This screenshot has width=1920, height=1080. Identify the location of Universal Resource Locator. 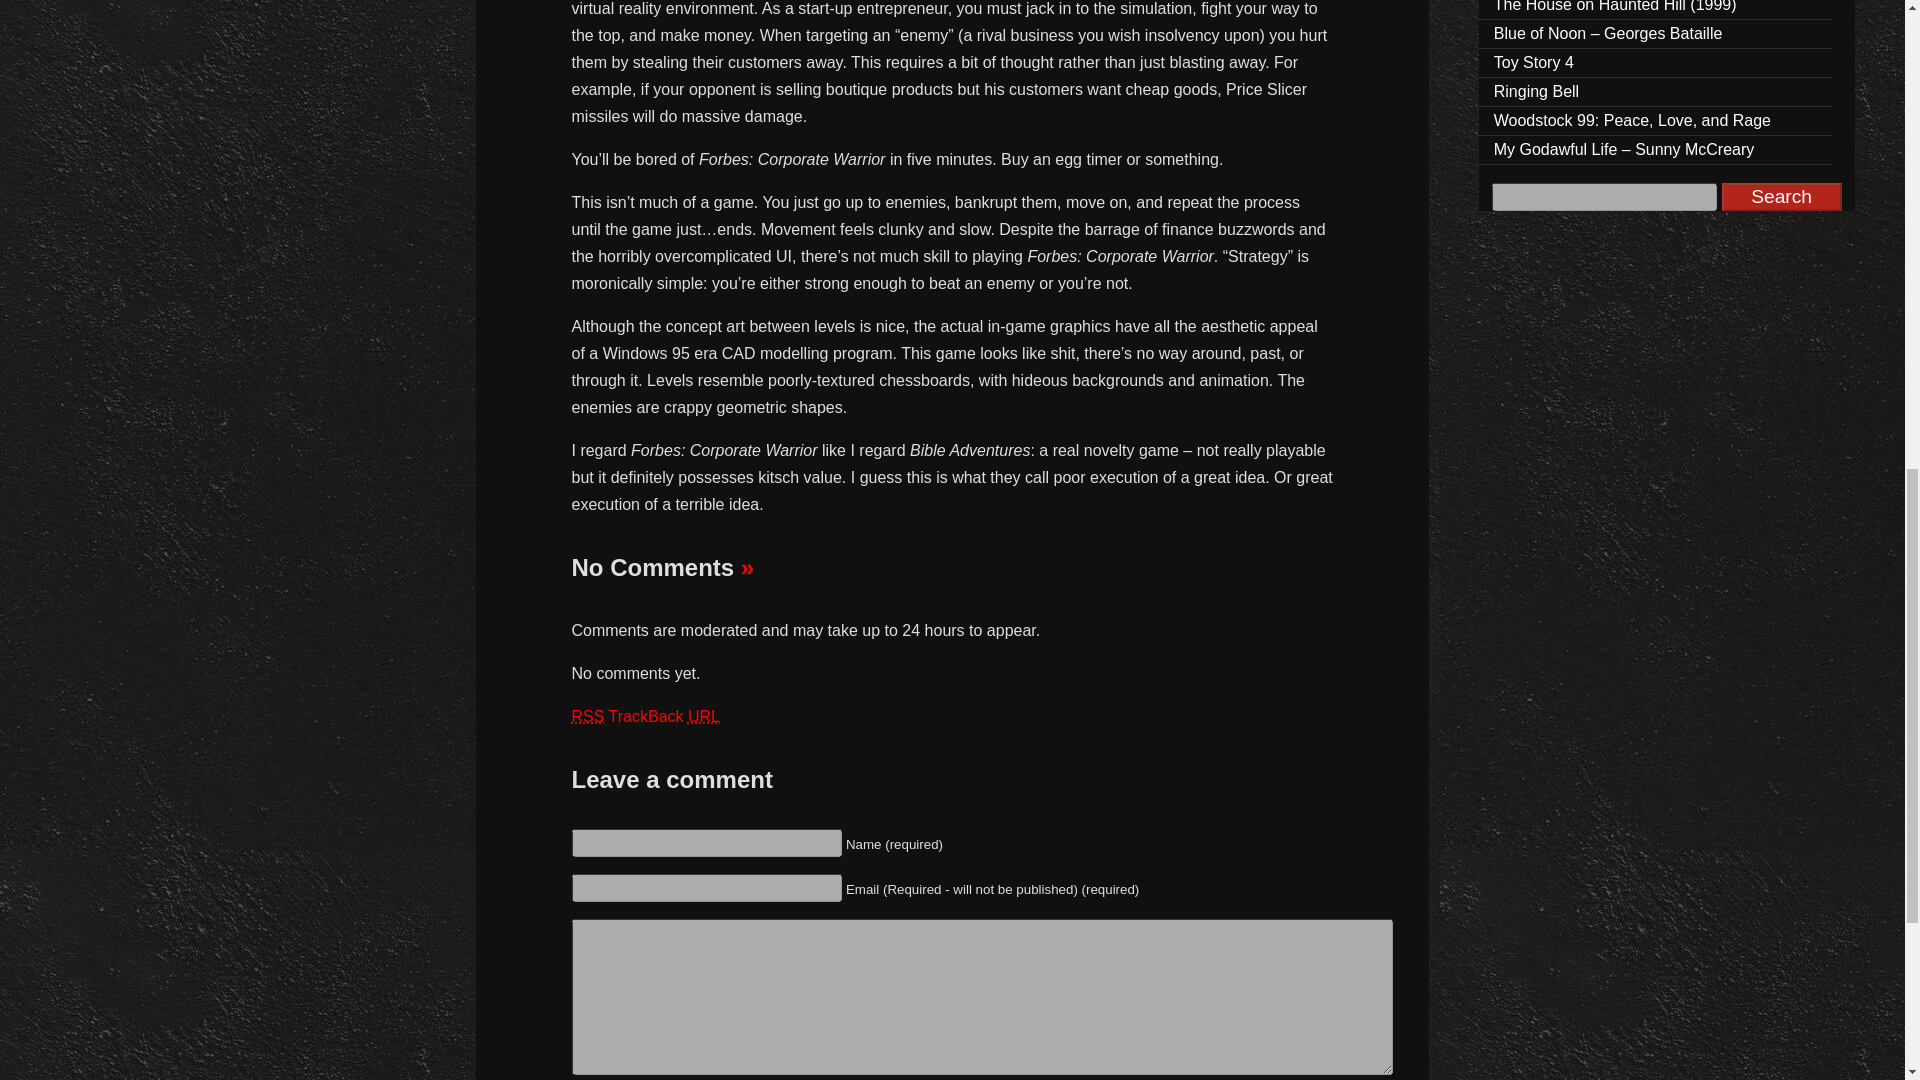
(704, 716).